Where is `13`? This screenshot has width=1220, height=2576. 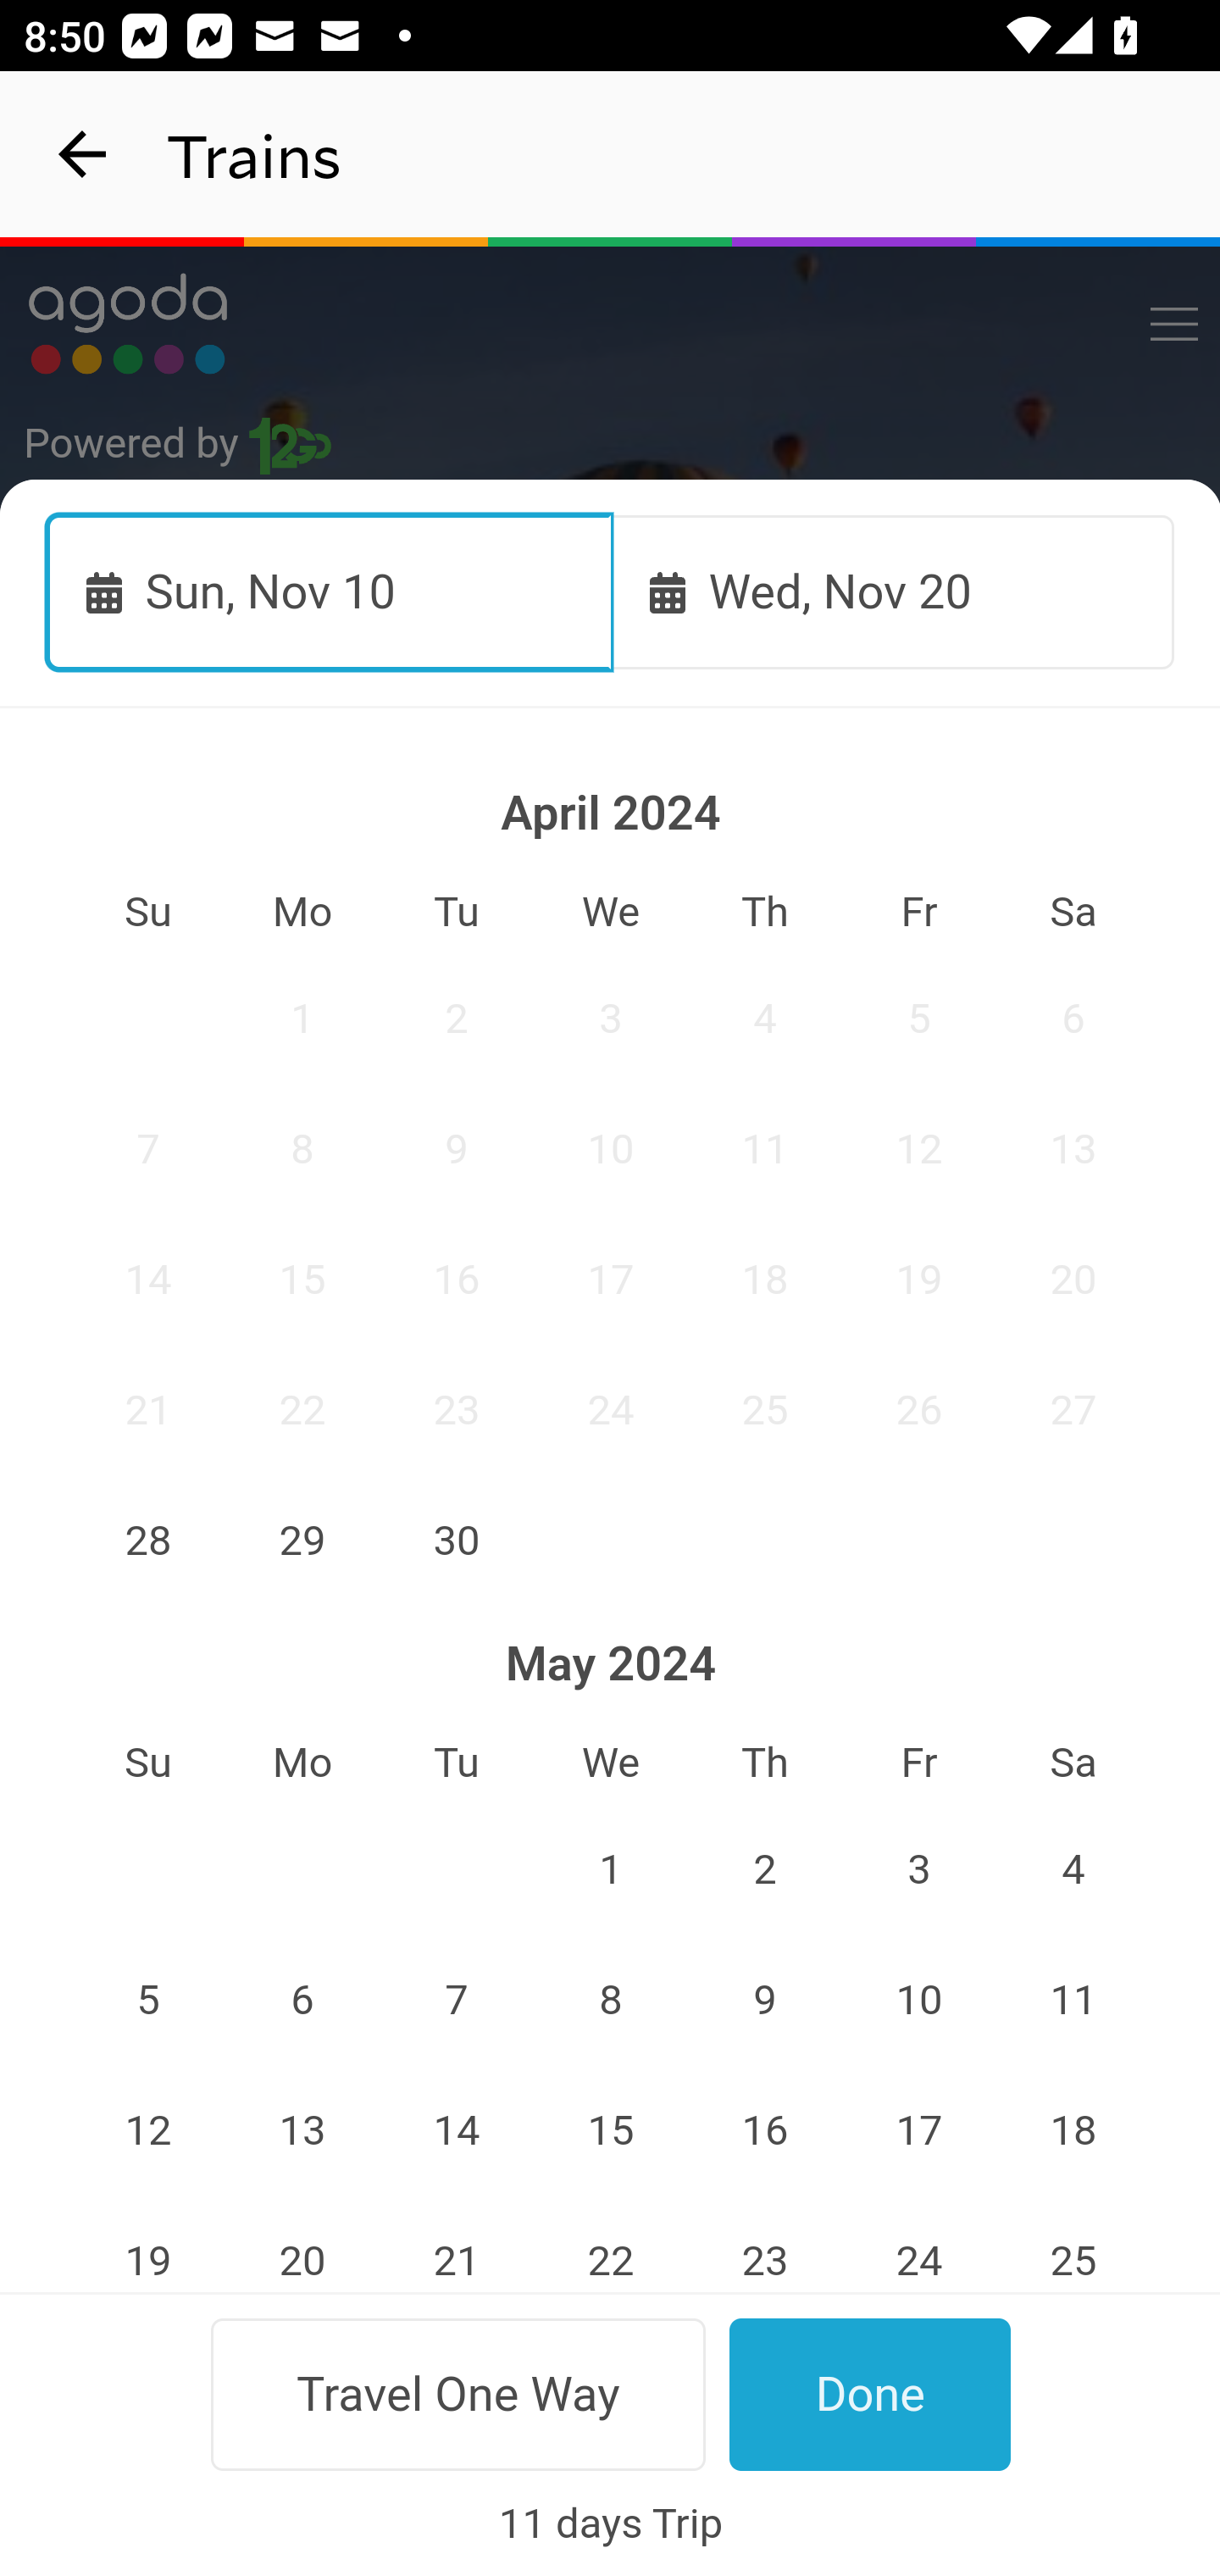 13 is located at coordinates (302, 2130).